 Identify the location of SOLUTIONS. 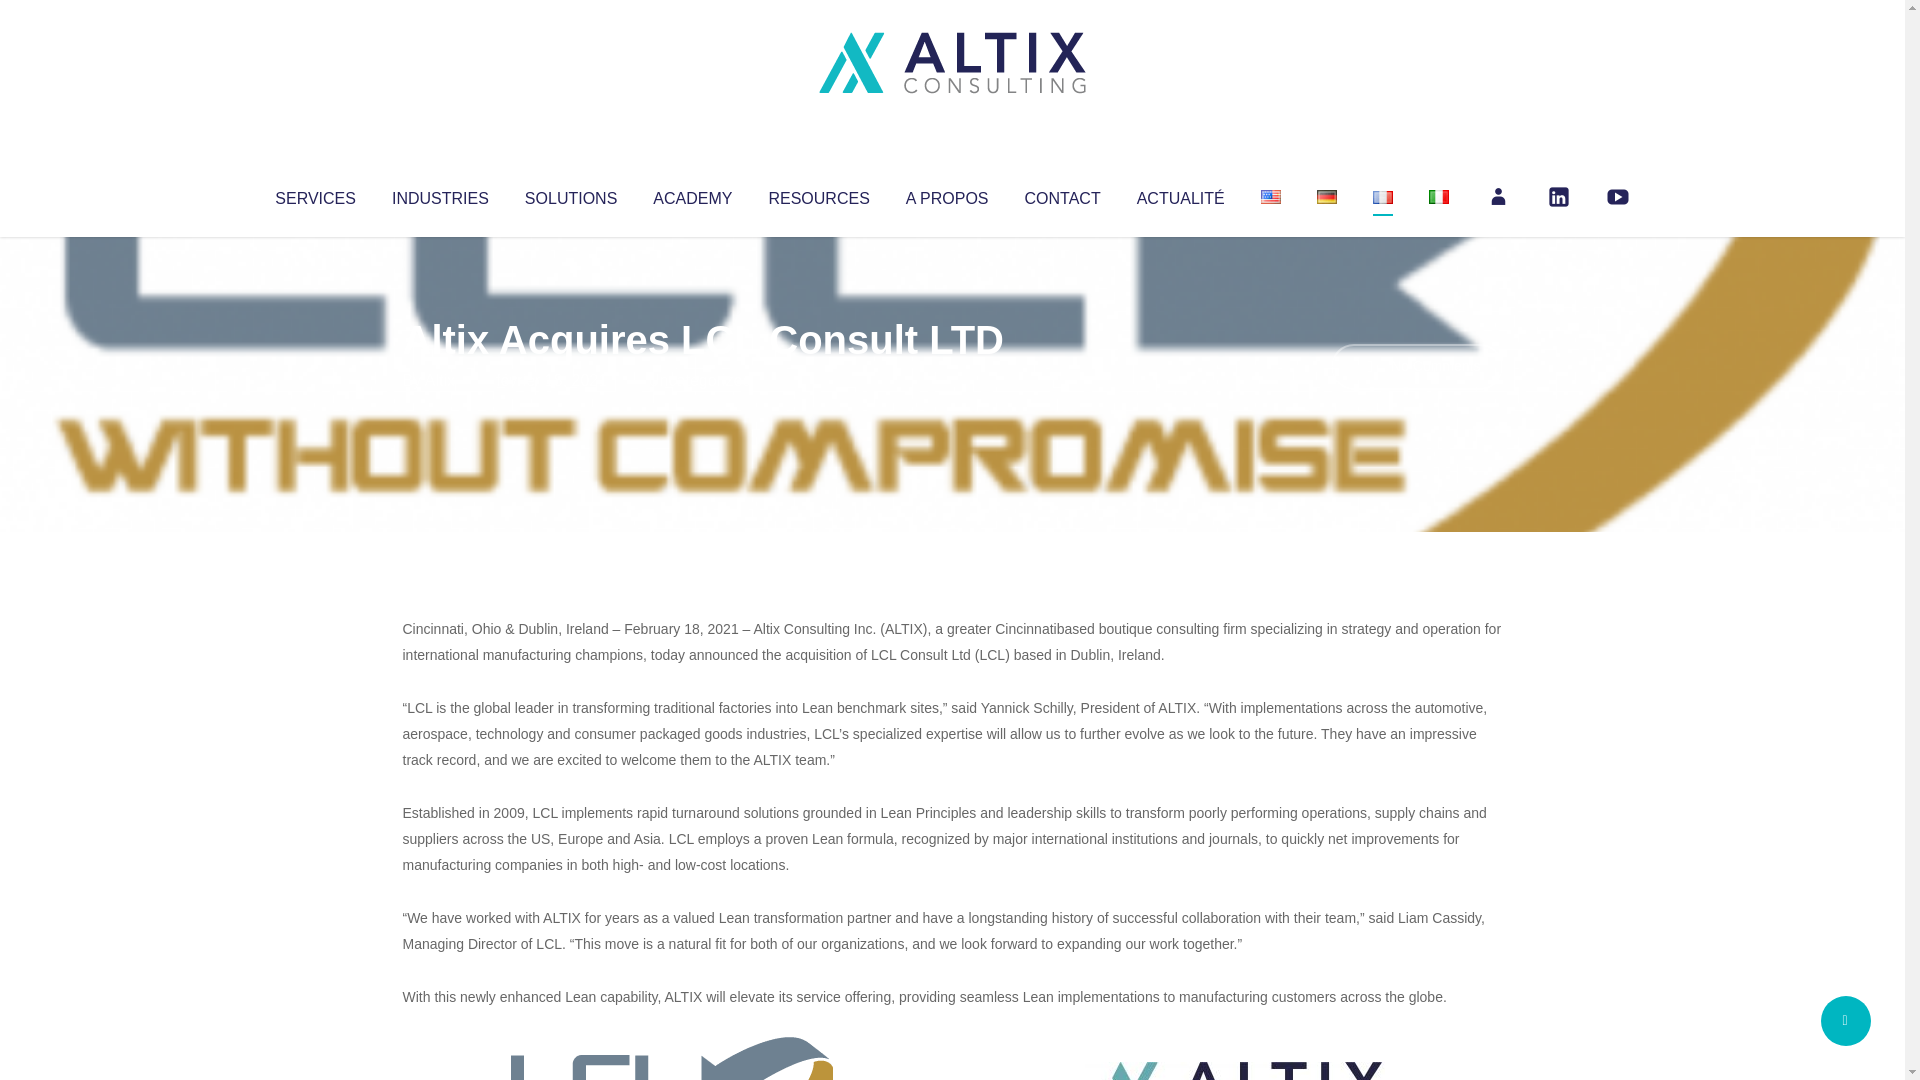
(570, 194).